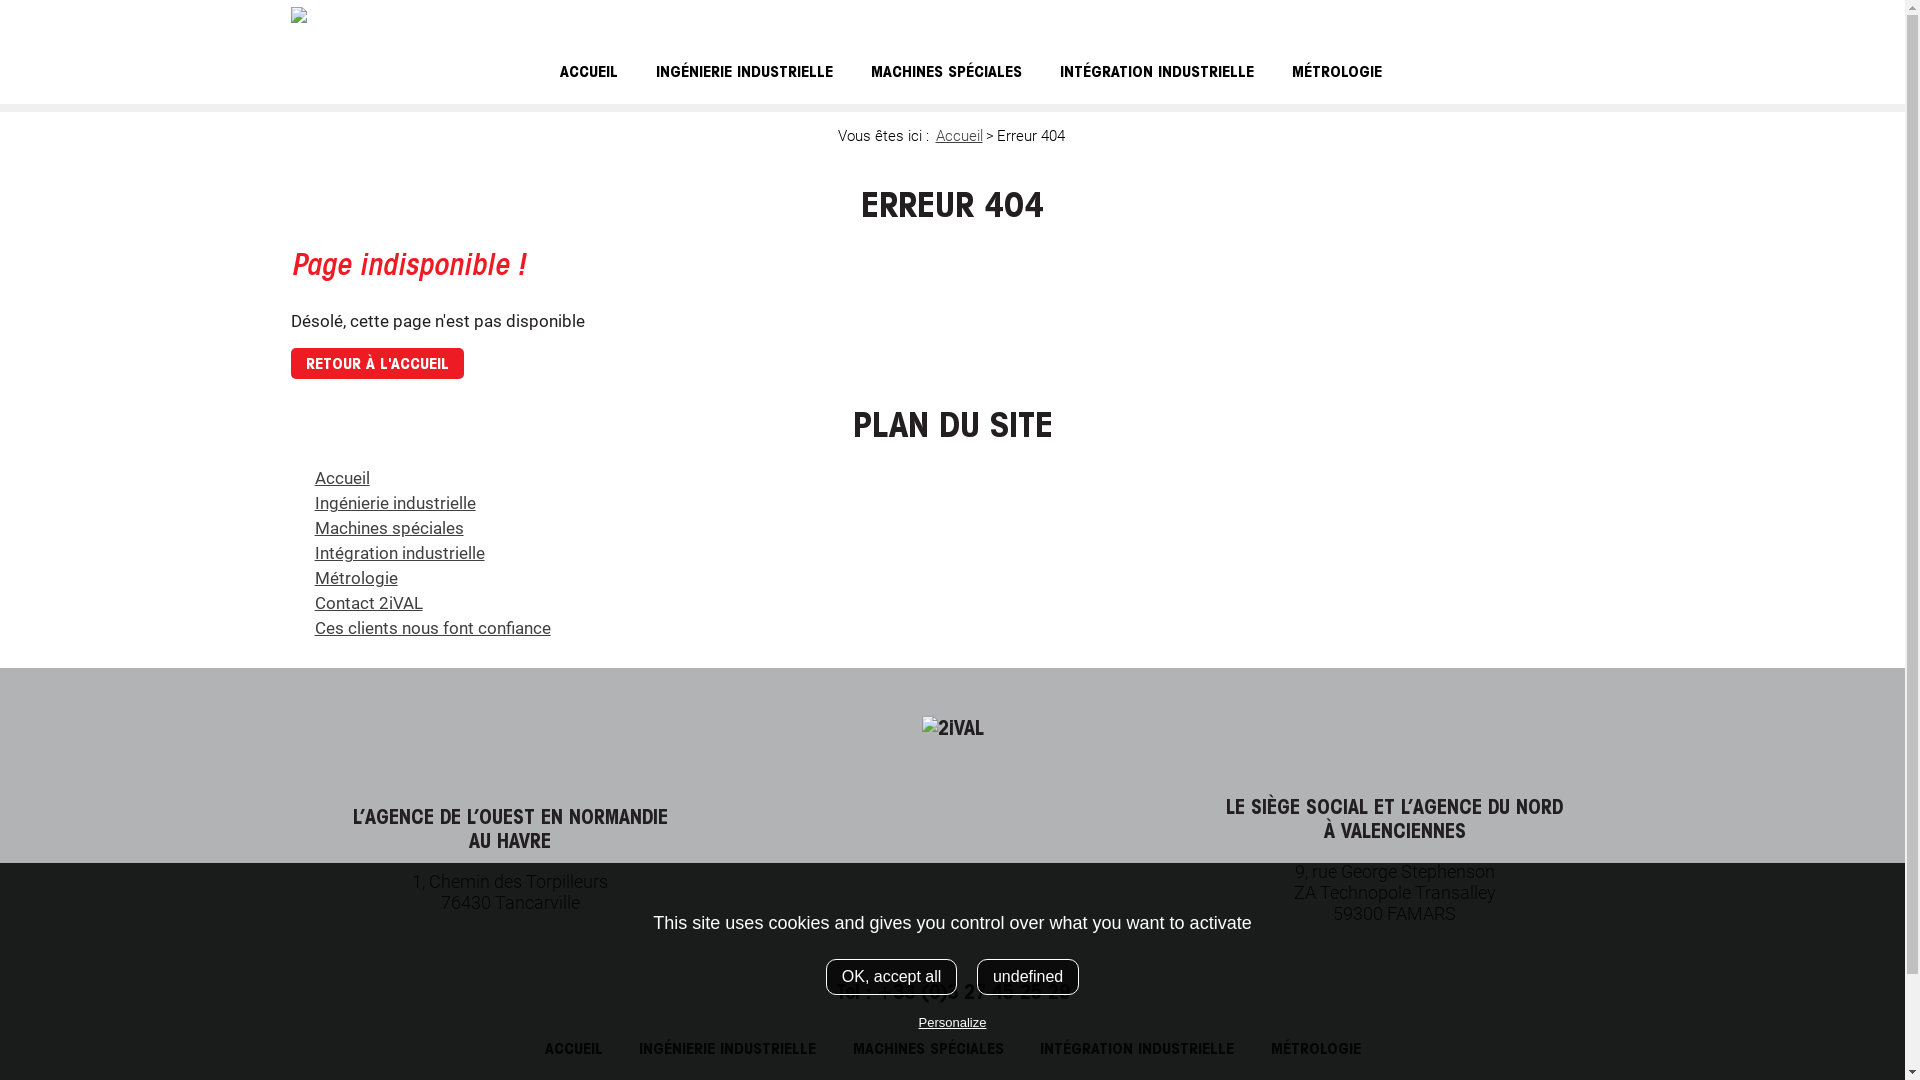 The height and width of the screenshot is (1080, 1920). Describe the element at coordinates (433, 628) in the screenshot. I see `Ces clients nous font confiance` at that location.